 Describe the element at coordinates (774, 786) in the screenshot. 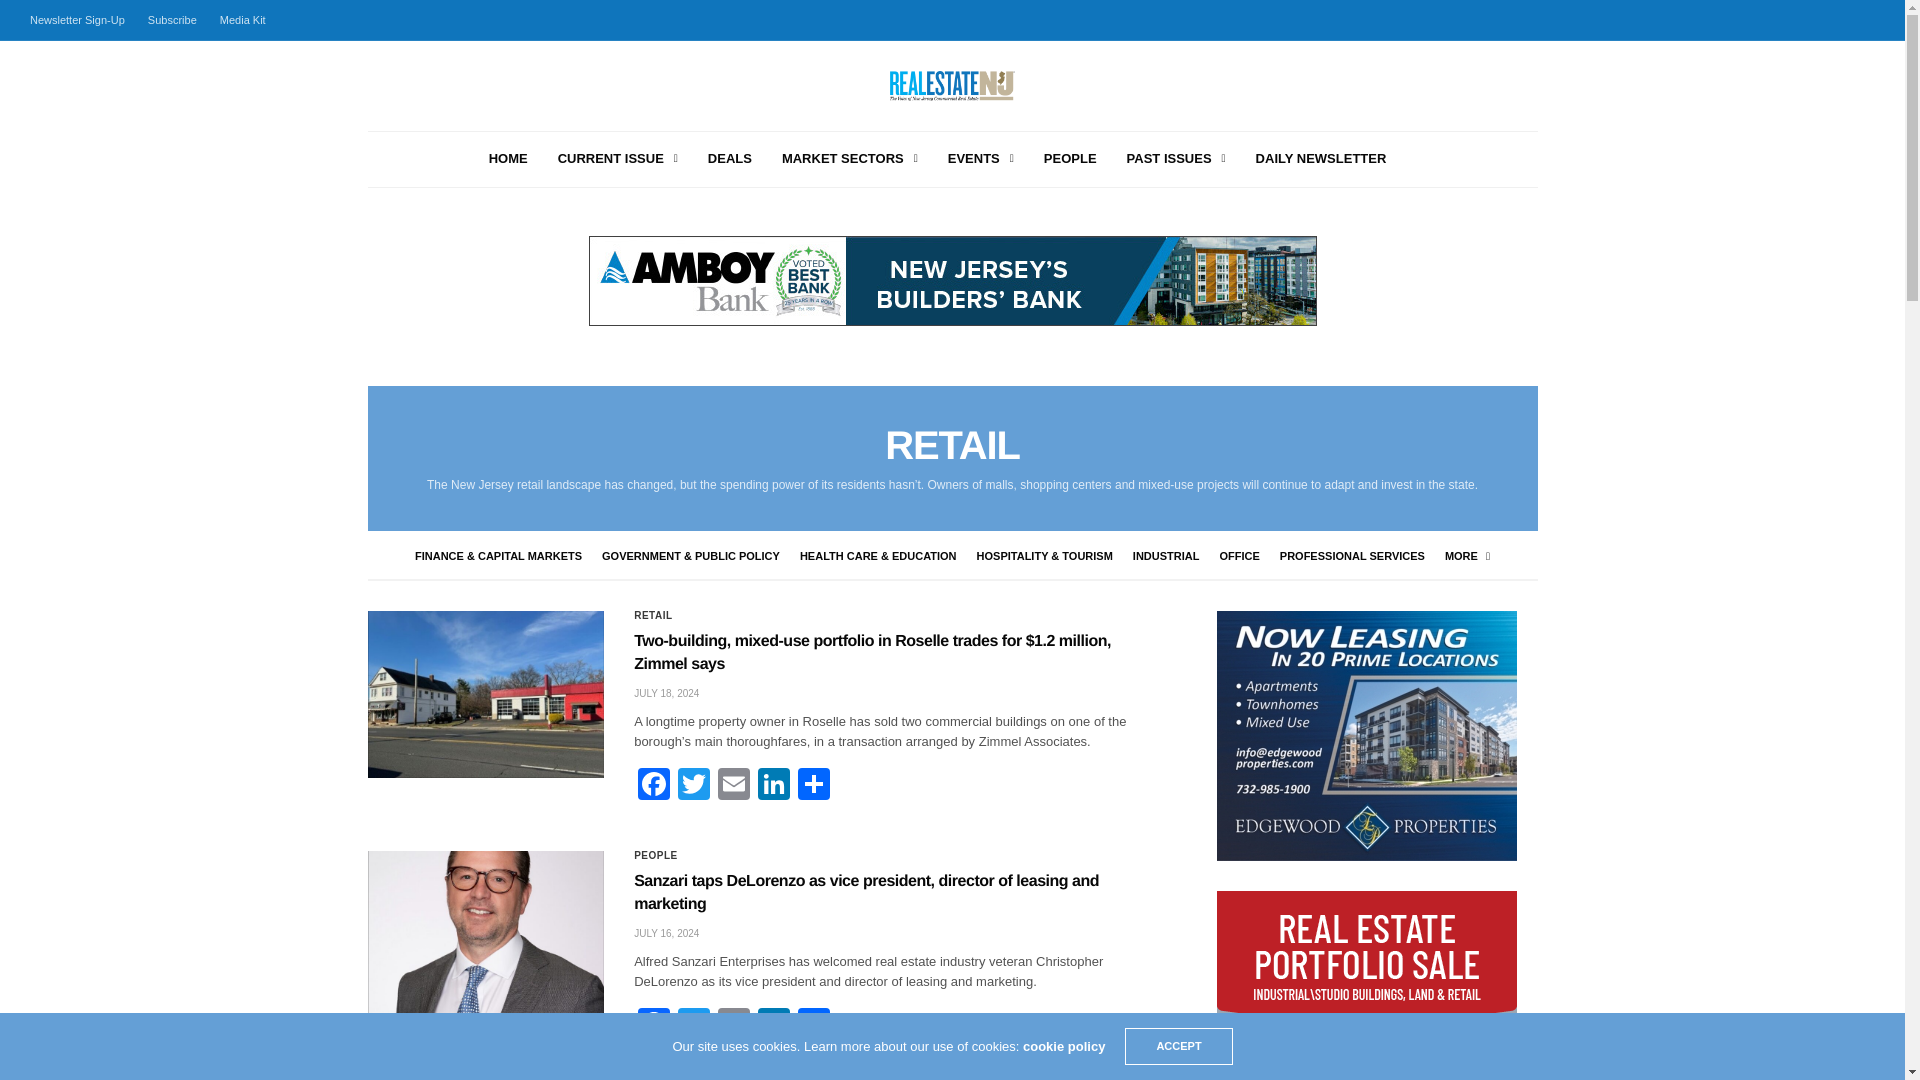

I see `LinkedIn` at that location.